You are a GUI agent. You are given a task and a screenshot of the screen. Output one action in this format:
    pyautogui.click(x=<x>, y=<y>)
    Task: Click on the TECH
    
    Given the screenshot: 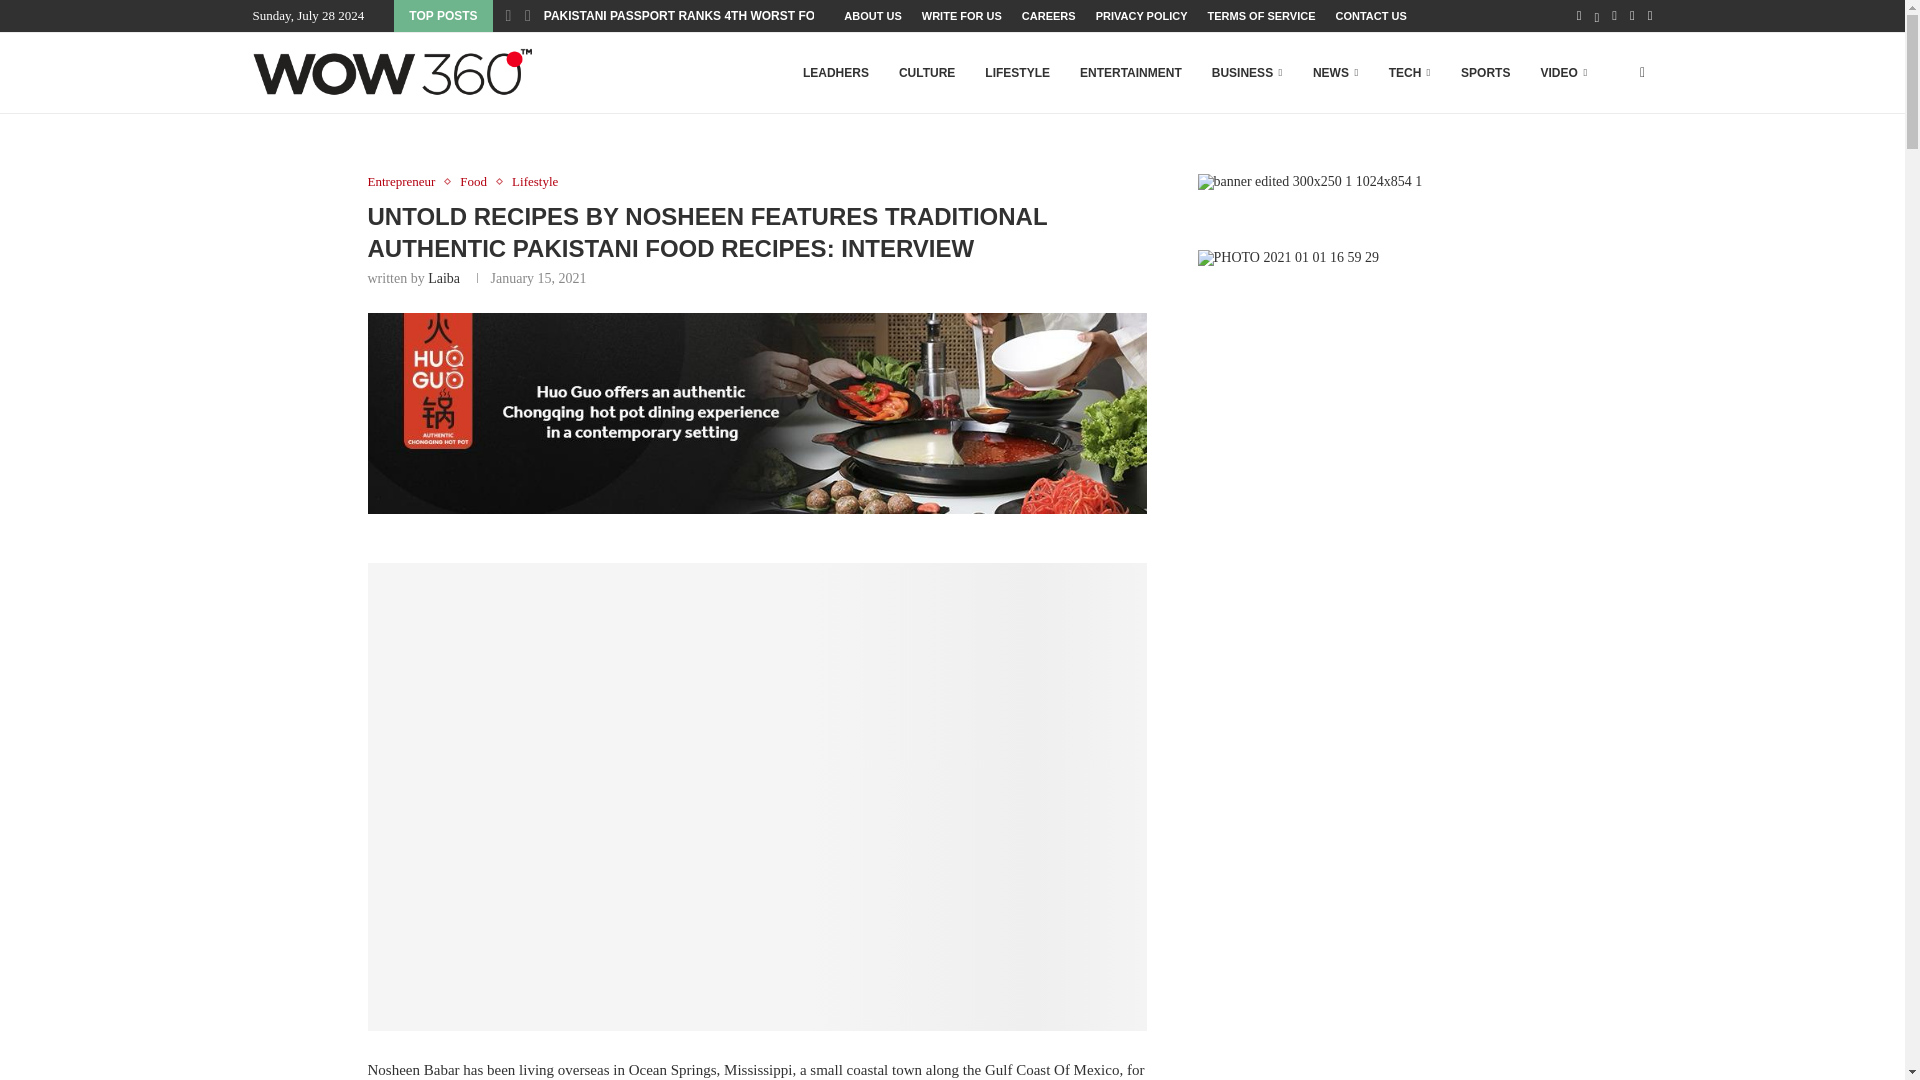 What is the action you would take?
    pyautogui.click(x=1409, y=73)
    